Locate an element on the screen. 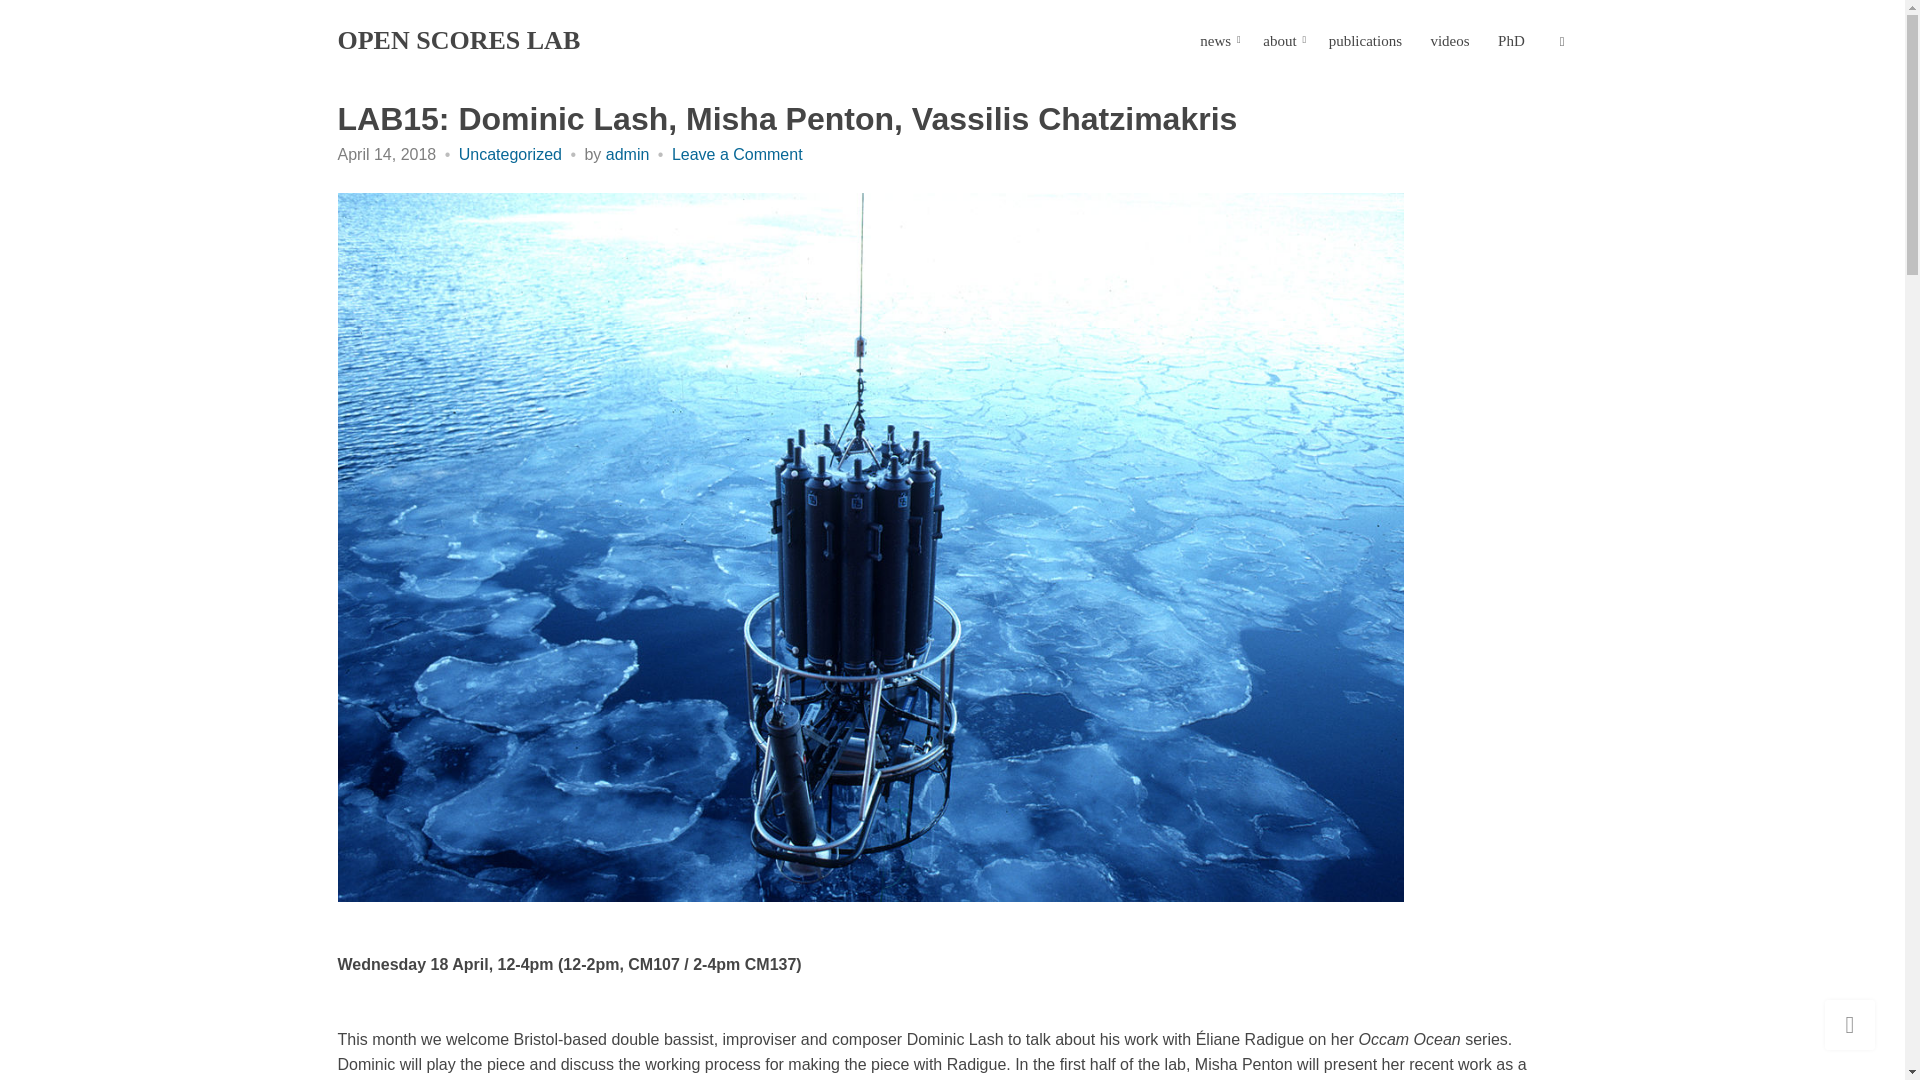  OPEN SCORES LAB is located at coordinates (459, 40).